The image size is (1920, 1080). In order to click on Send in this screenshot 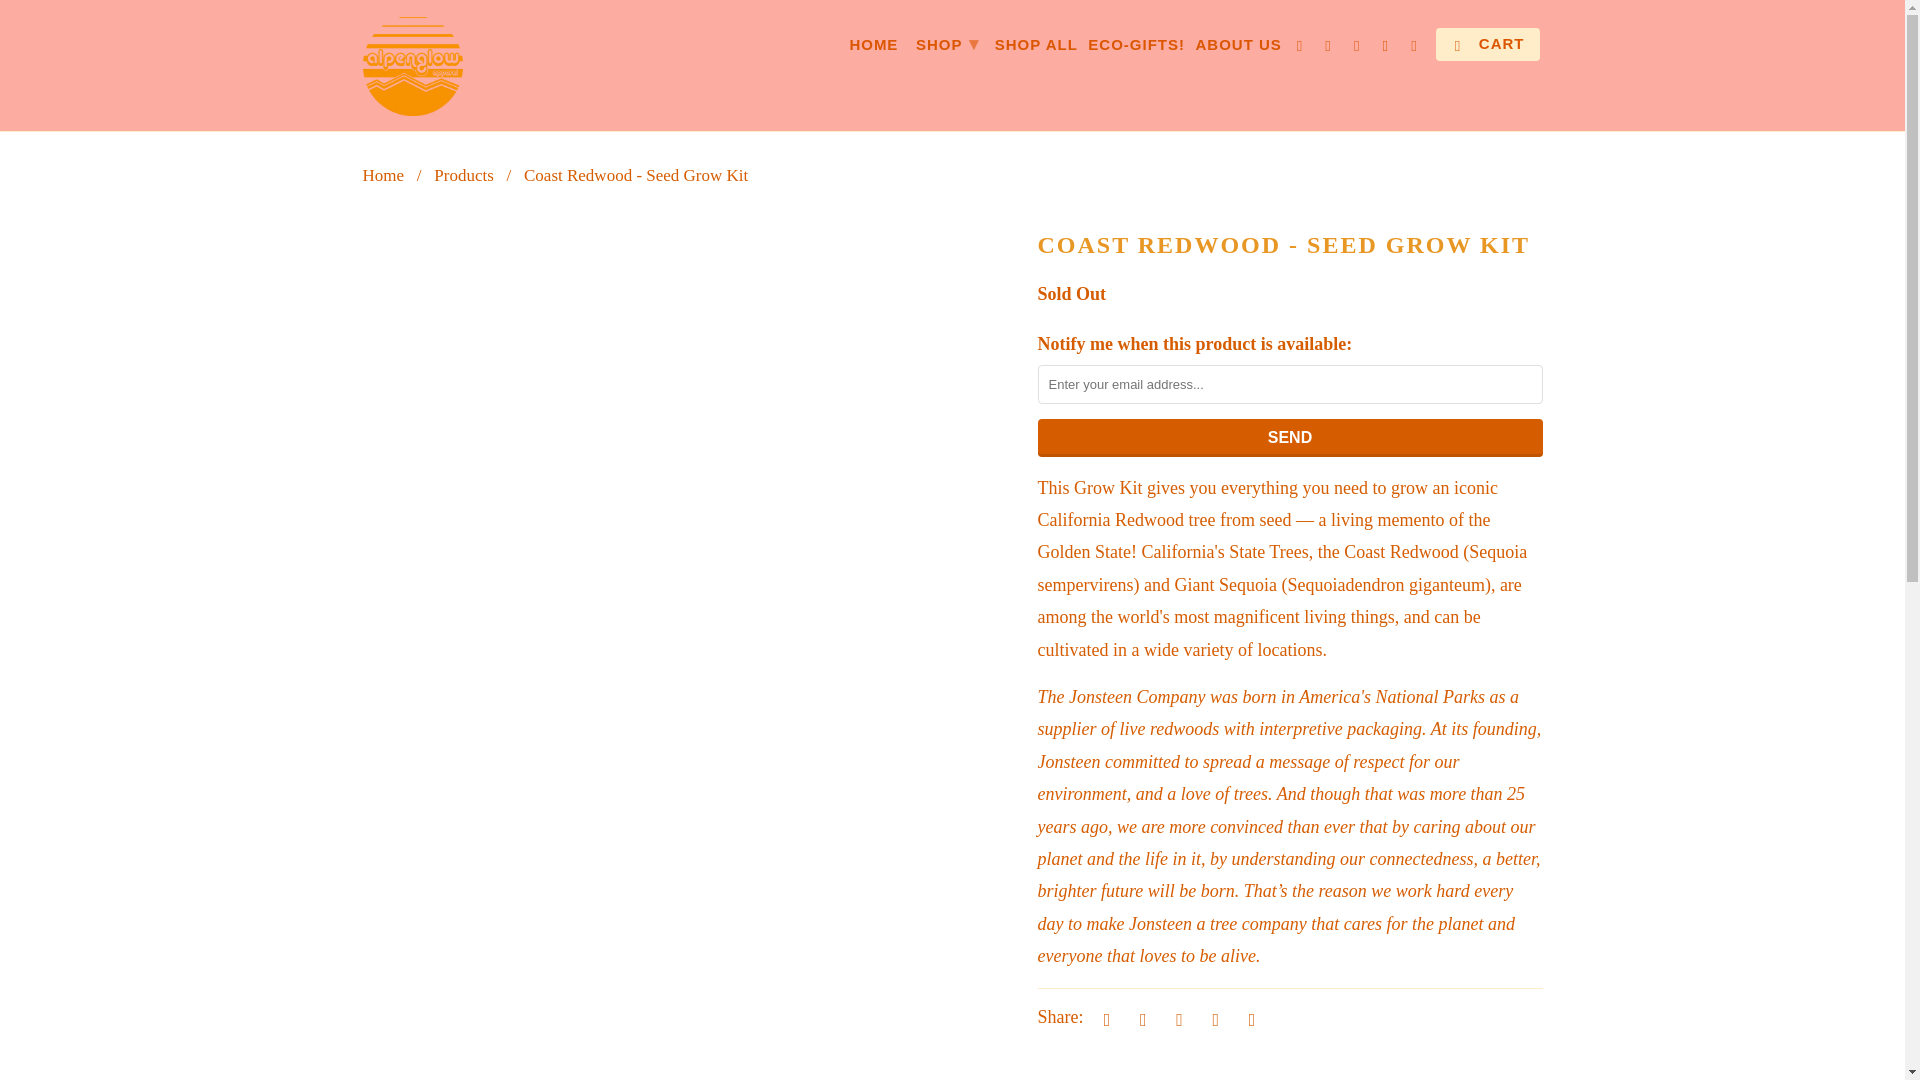, I will do `click(1290, 438)`.